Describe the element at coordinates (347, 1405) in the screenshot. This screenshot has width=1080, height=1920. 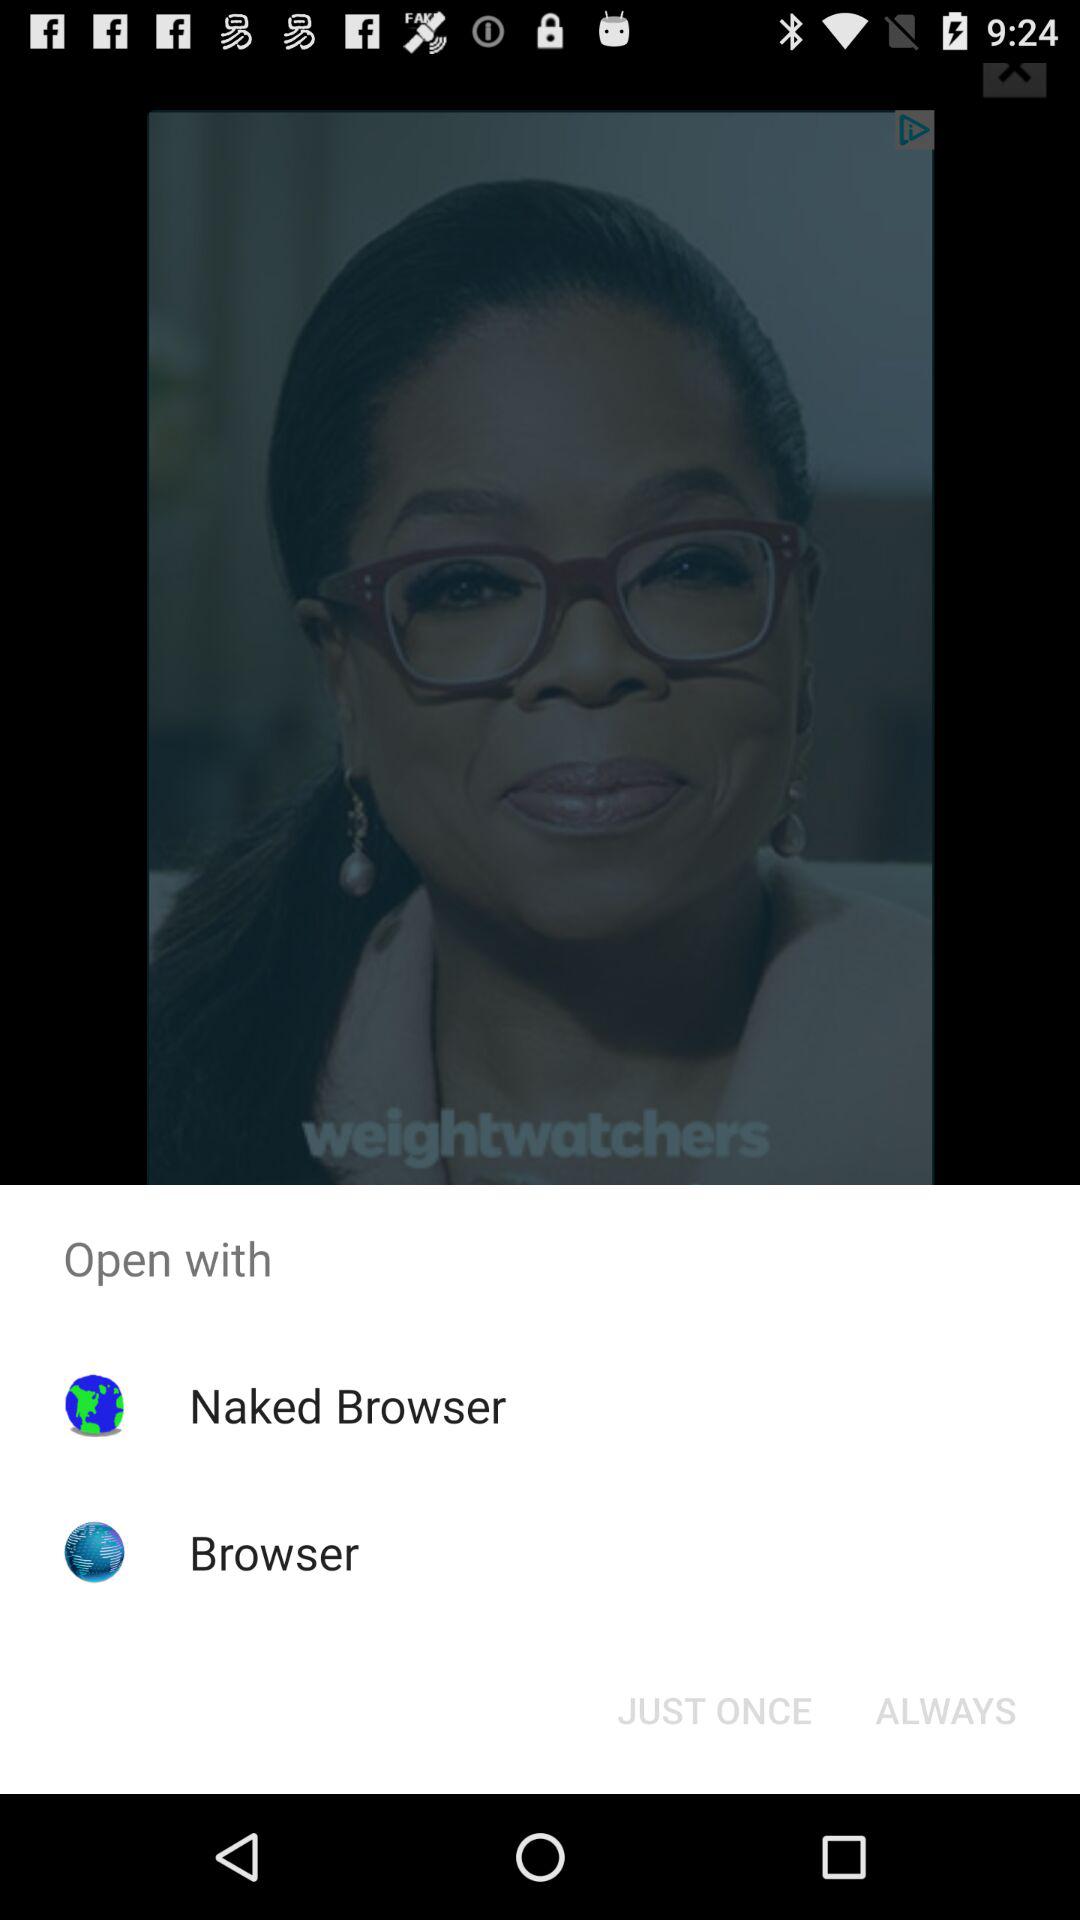
I see `turn on the naked browser` at that location.